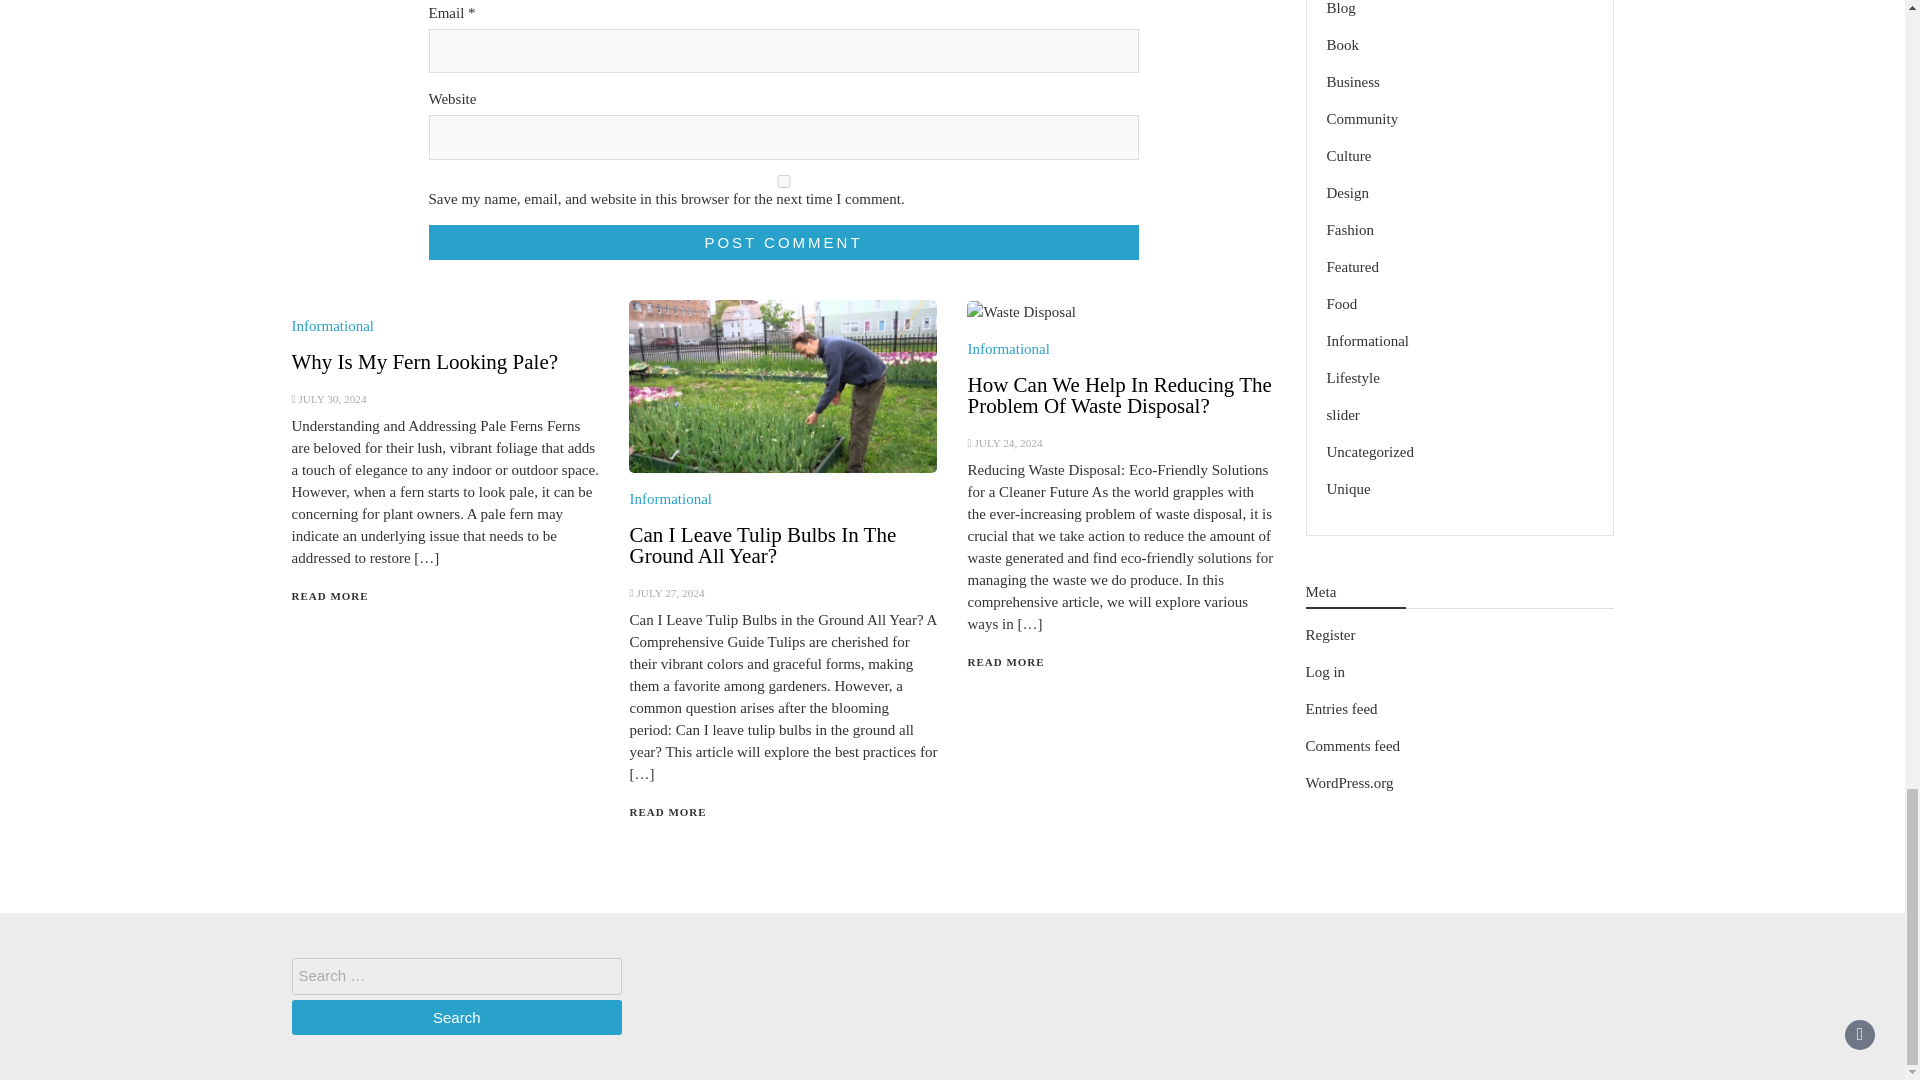  What do you see at coordinates (332, 399) in the screenshot?
I see `JULY 30, 2024` at bounding box center [332, 399].